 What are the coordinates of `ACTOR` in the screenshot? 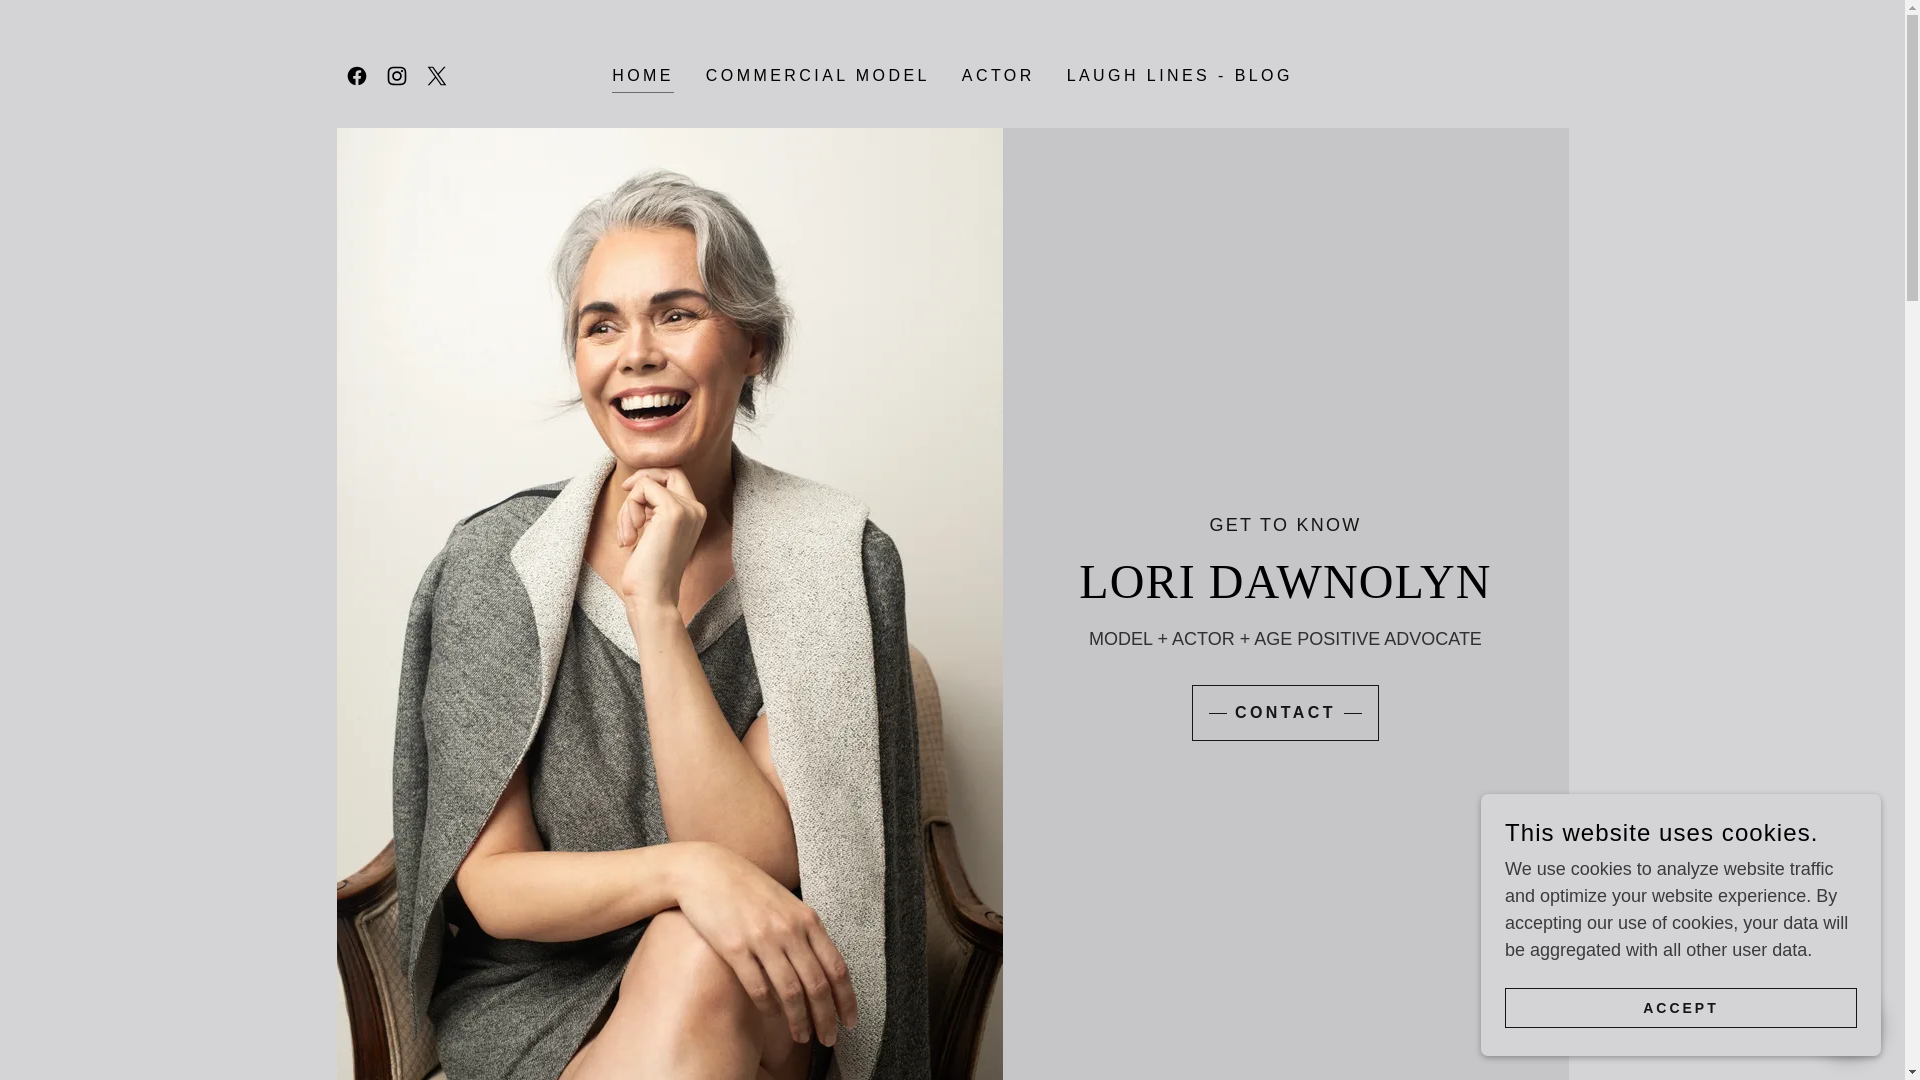 It's located at (998, 76).